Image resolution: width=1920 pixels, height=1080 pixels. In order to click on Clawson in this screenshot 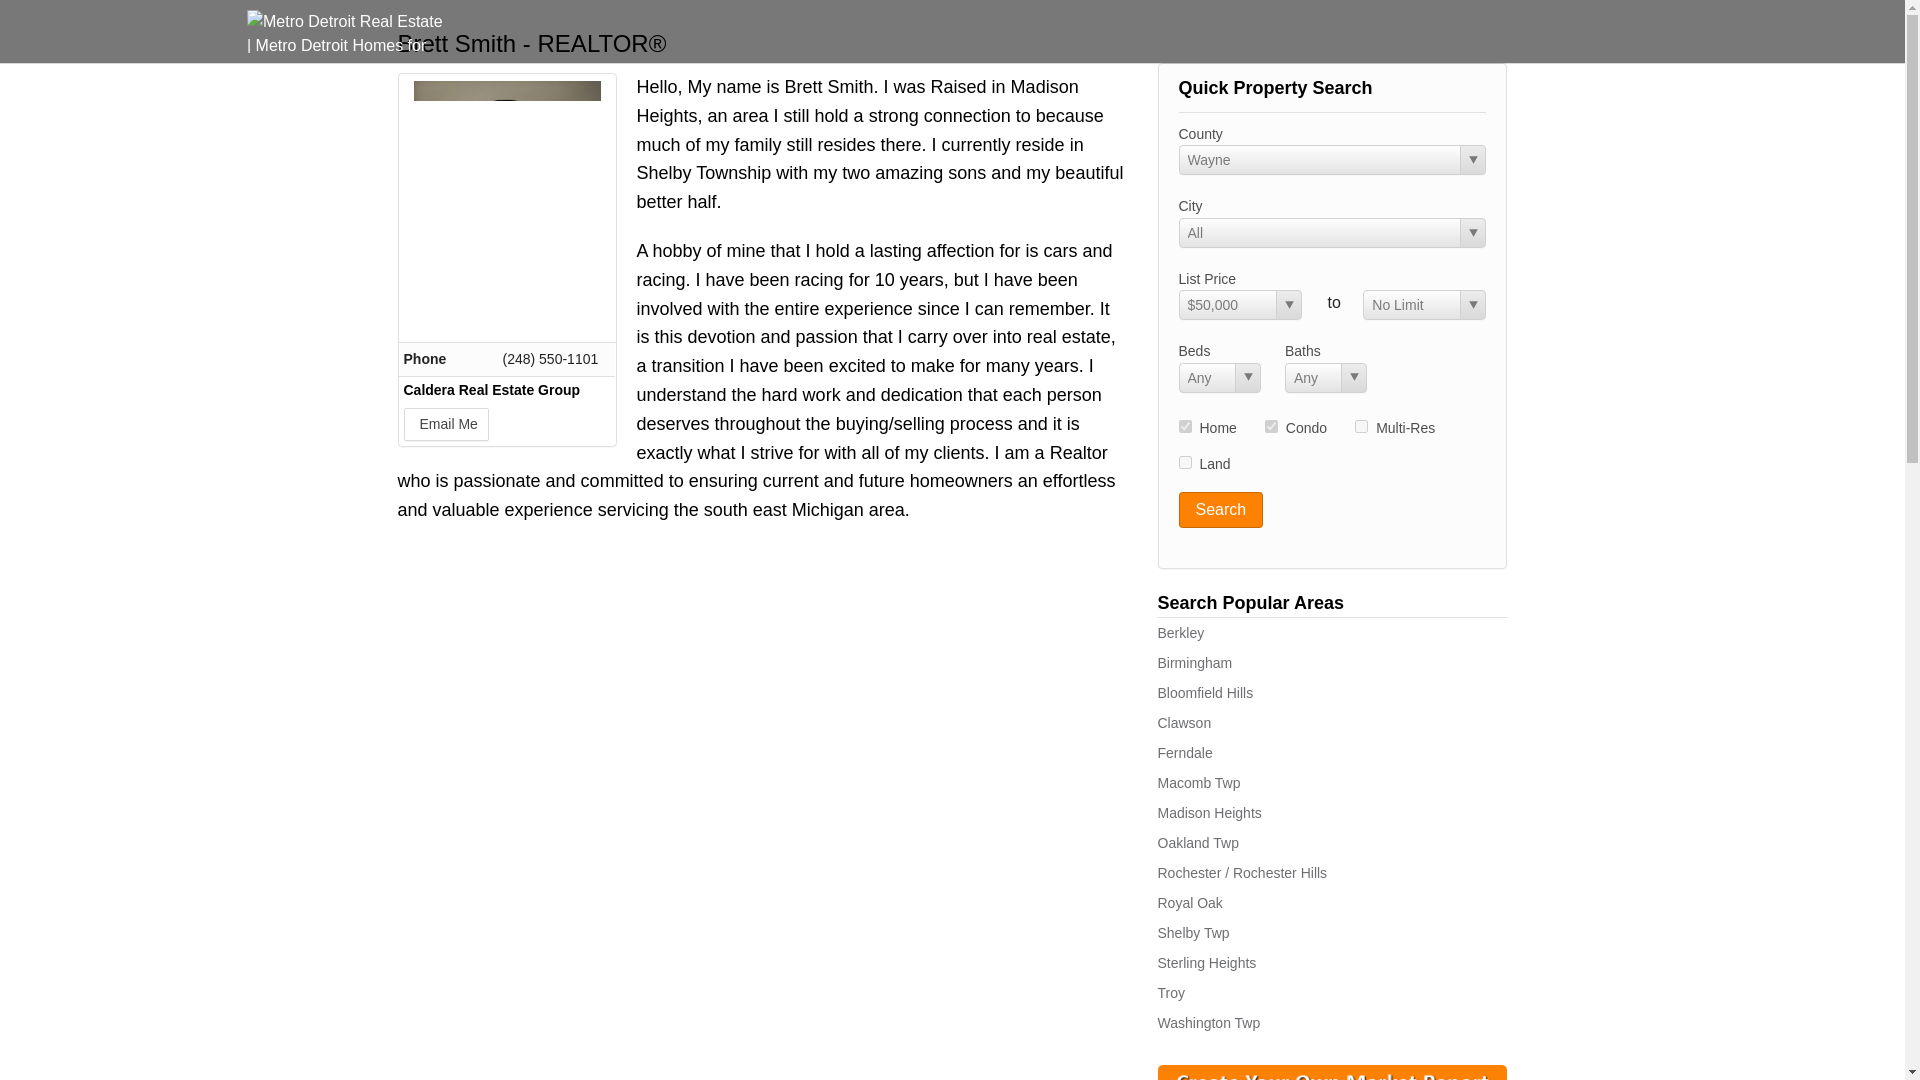, I will do `click(1184, 722)`.